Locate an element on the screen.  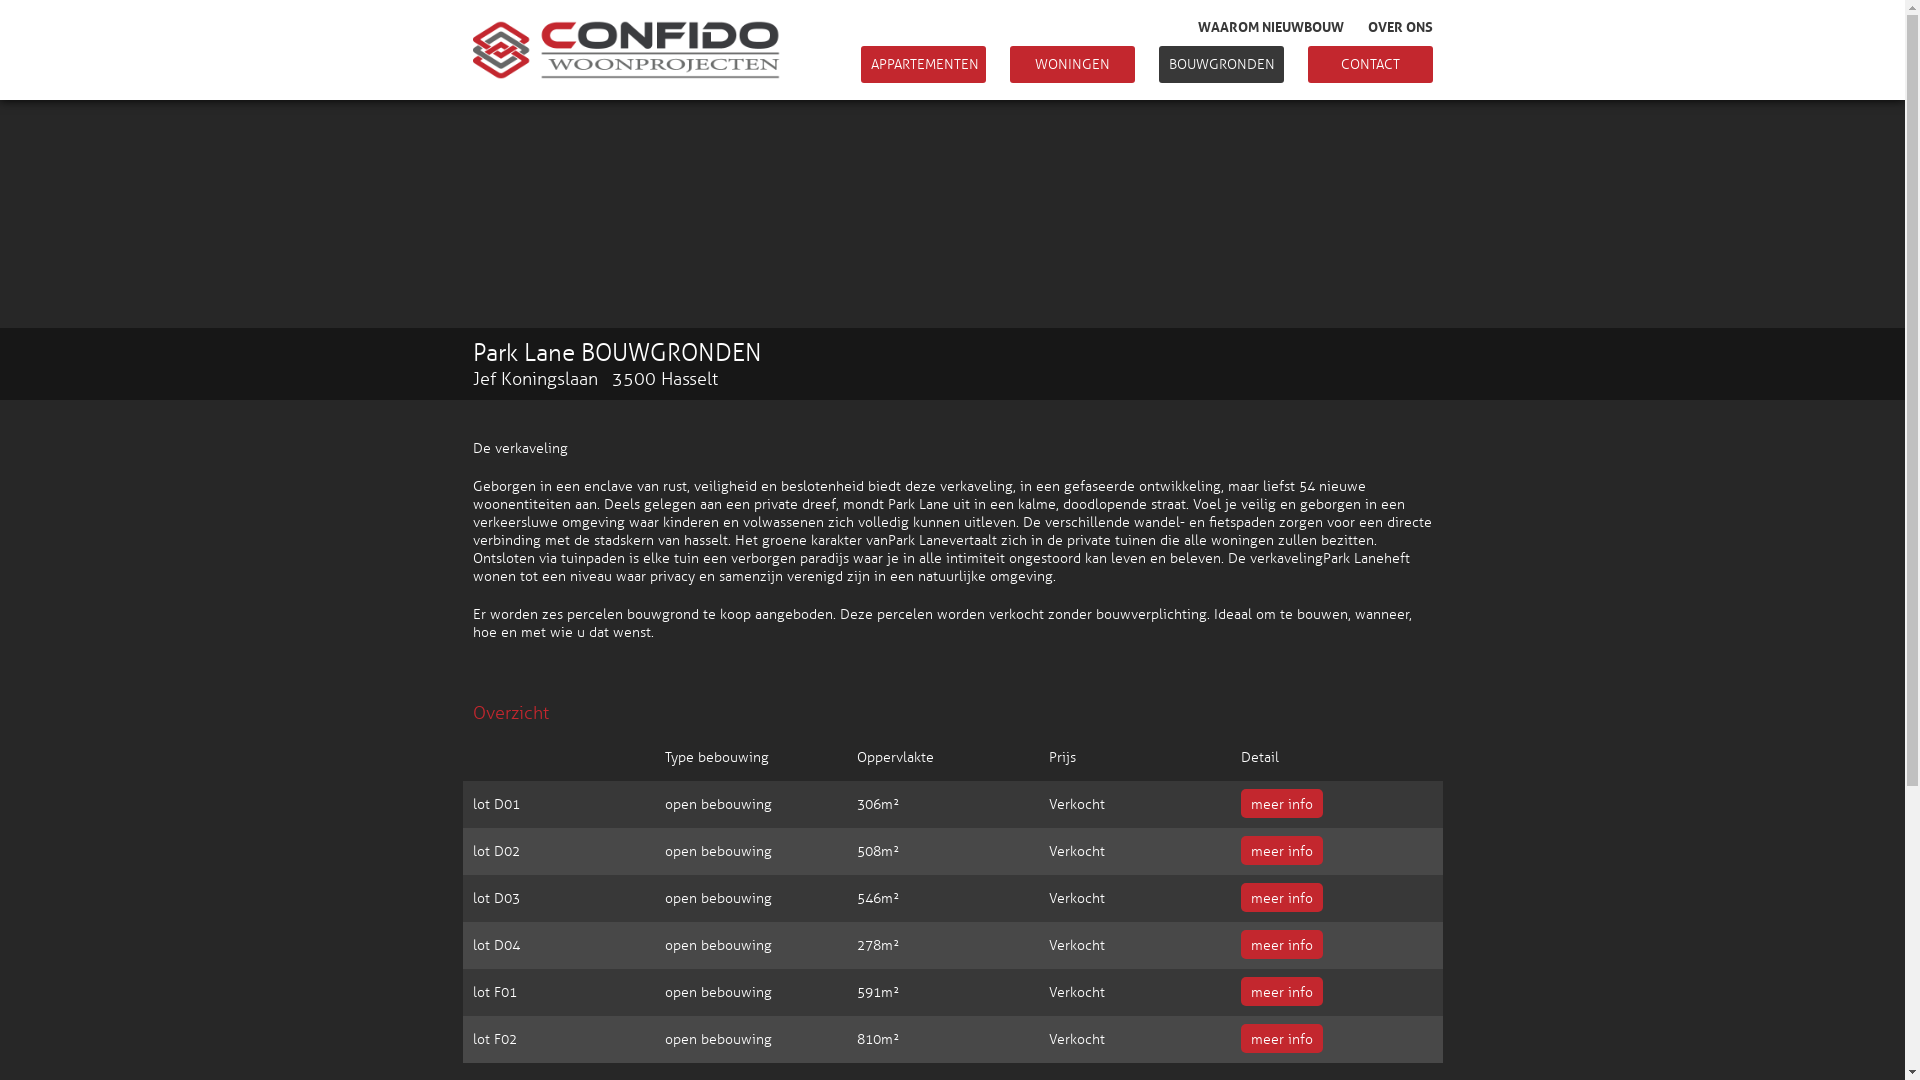
BOUWGRONDEN is located at coordinates (1220, 64).